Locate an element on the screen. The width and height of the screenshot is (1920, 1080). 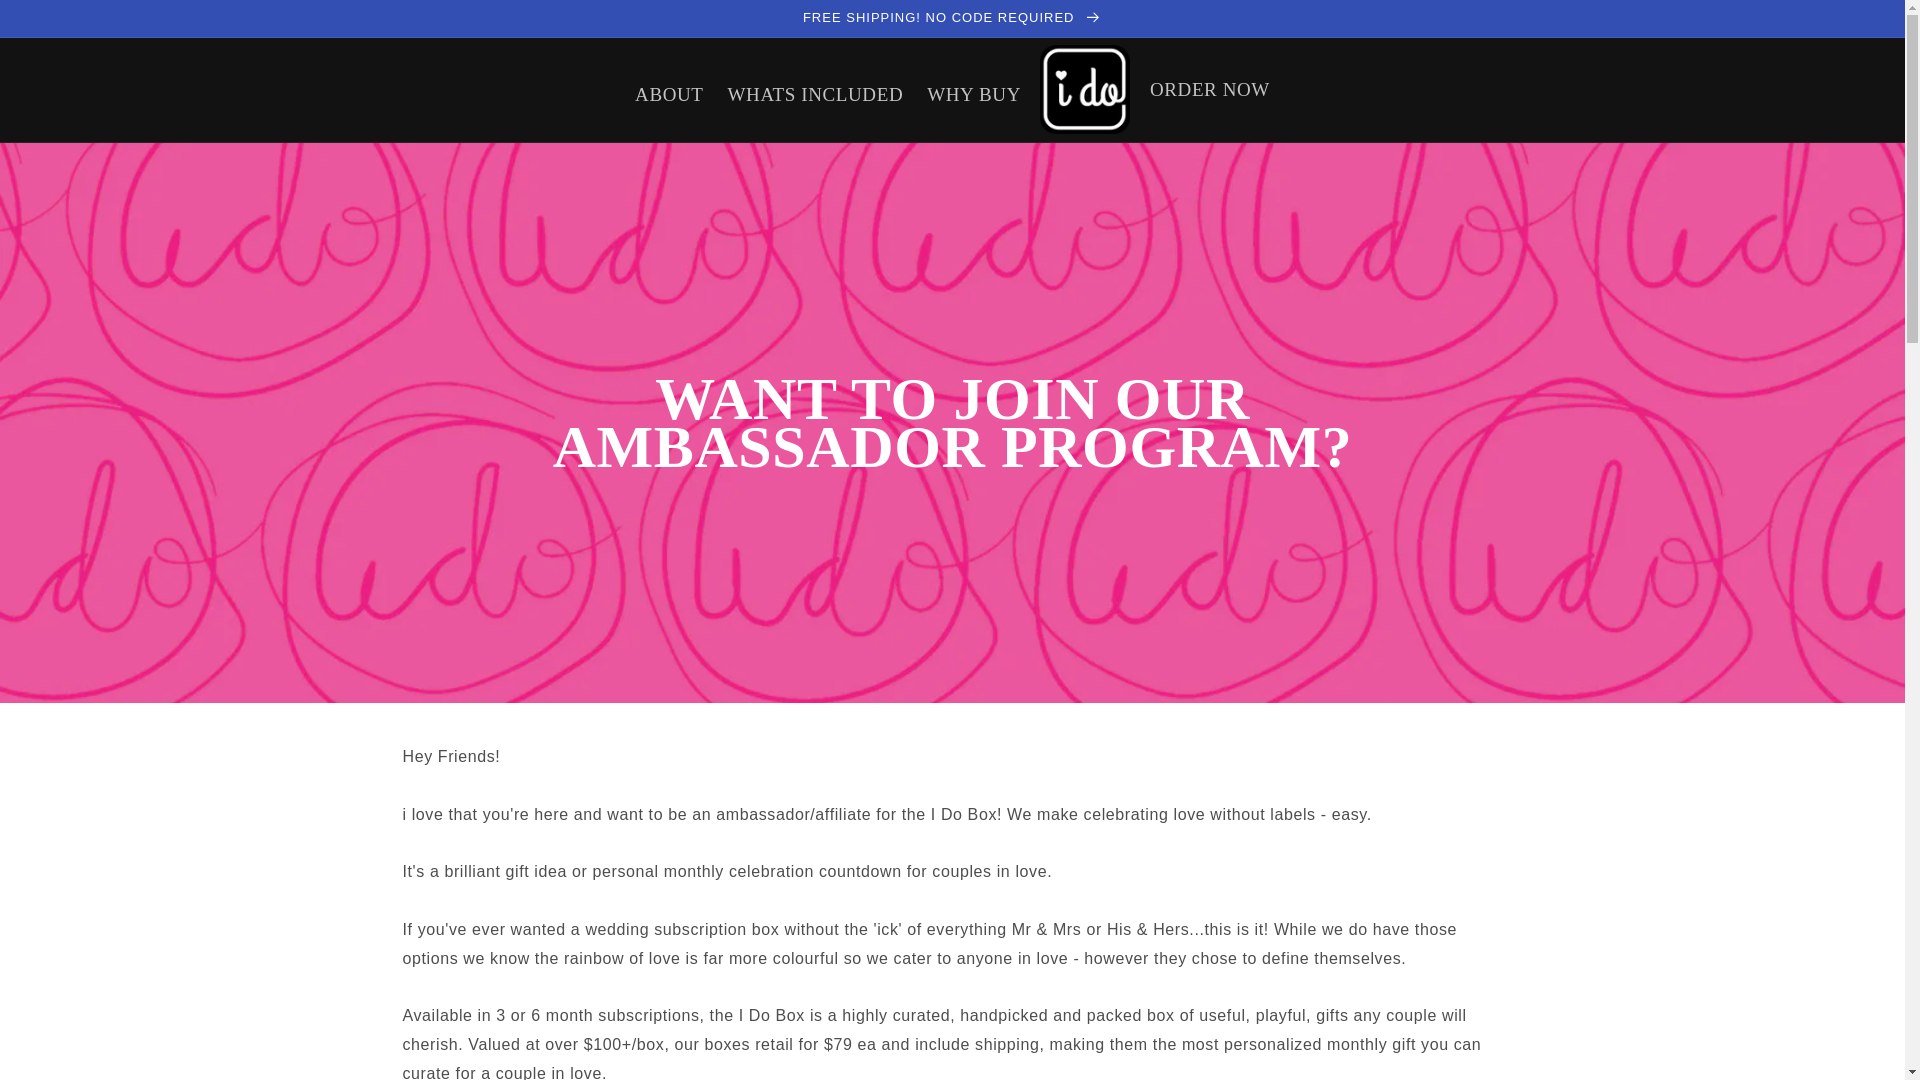
ORDER NOW is located at coordinates (1210, 90).